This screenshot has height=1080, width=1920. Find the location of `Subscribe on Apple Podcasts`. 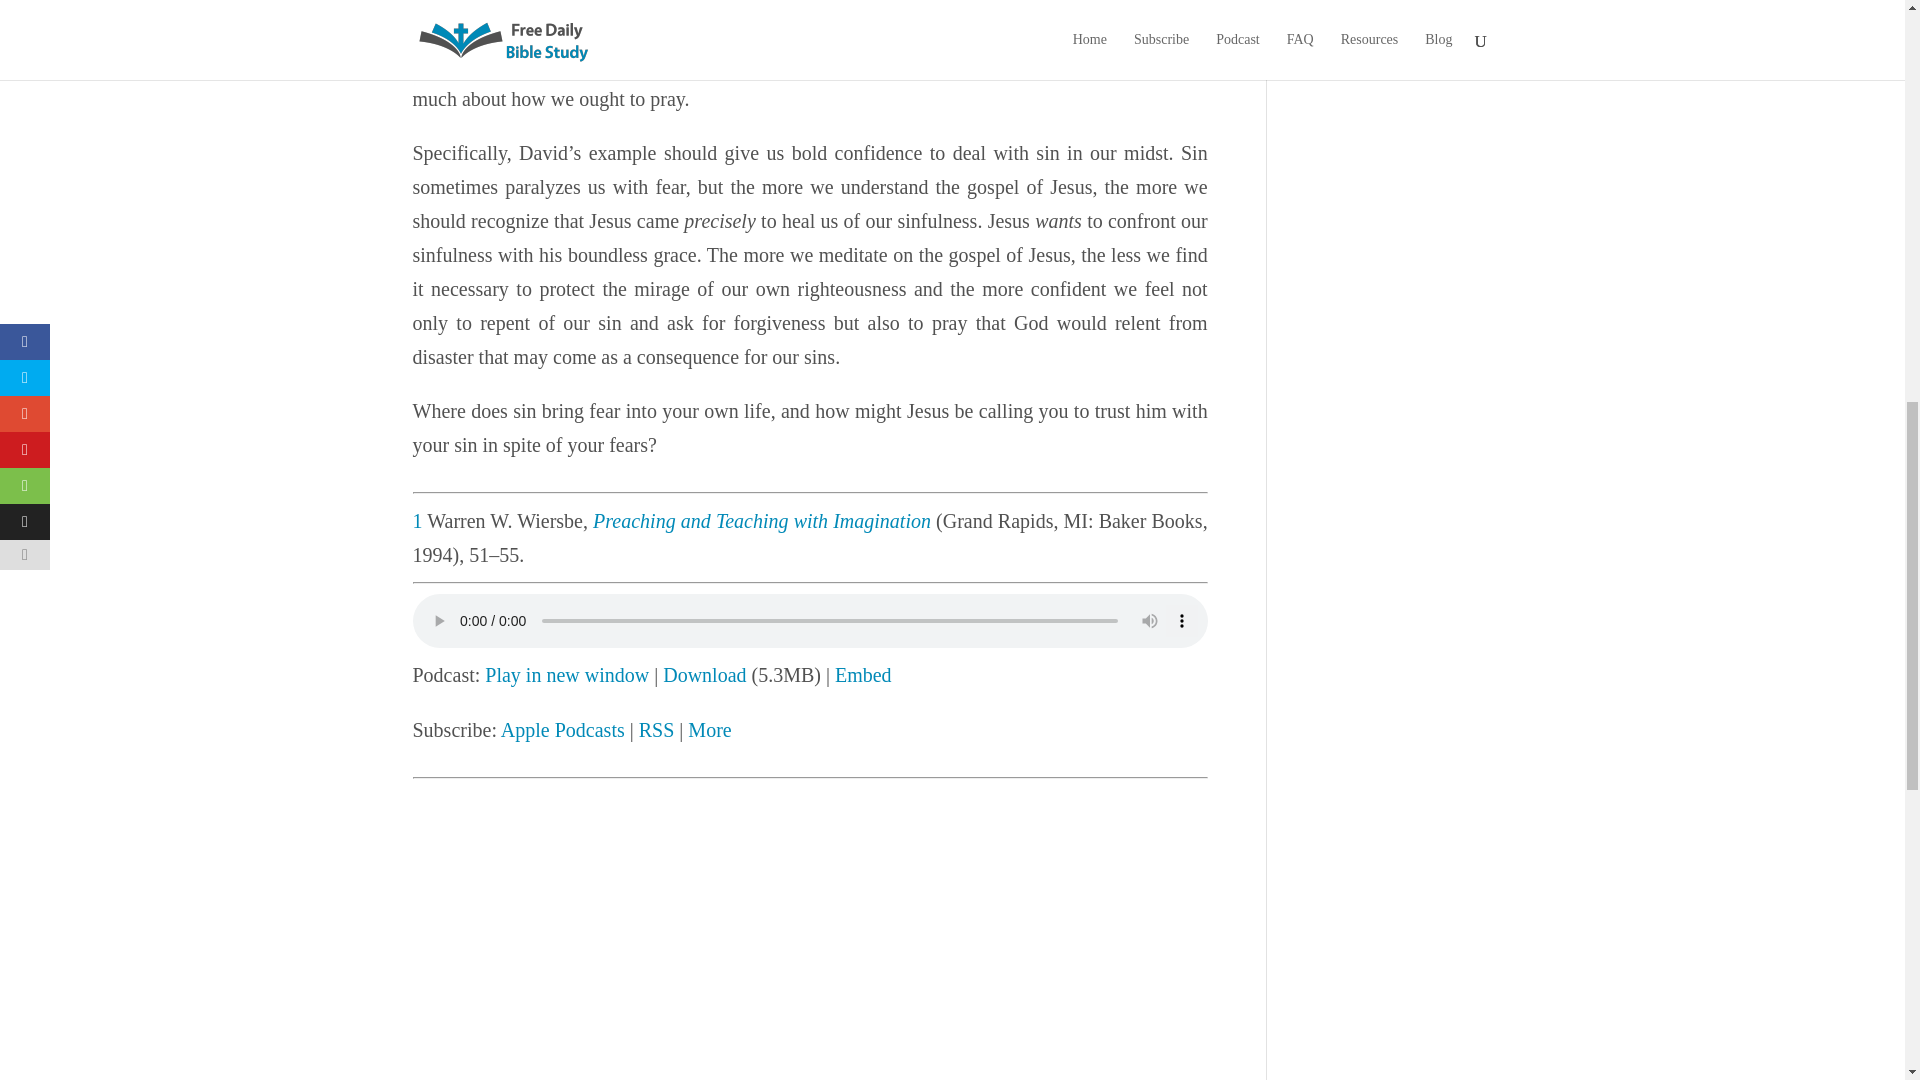

Subscribe on Apple Podcasts is located at coordinates (563, 730).